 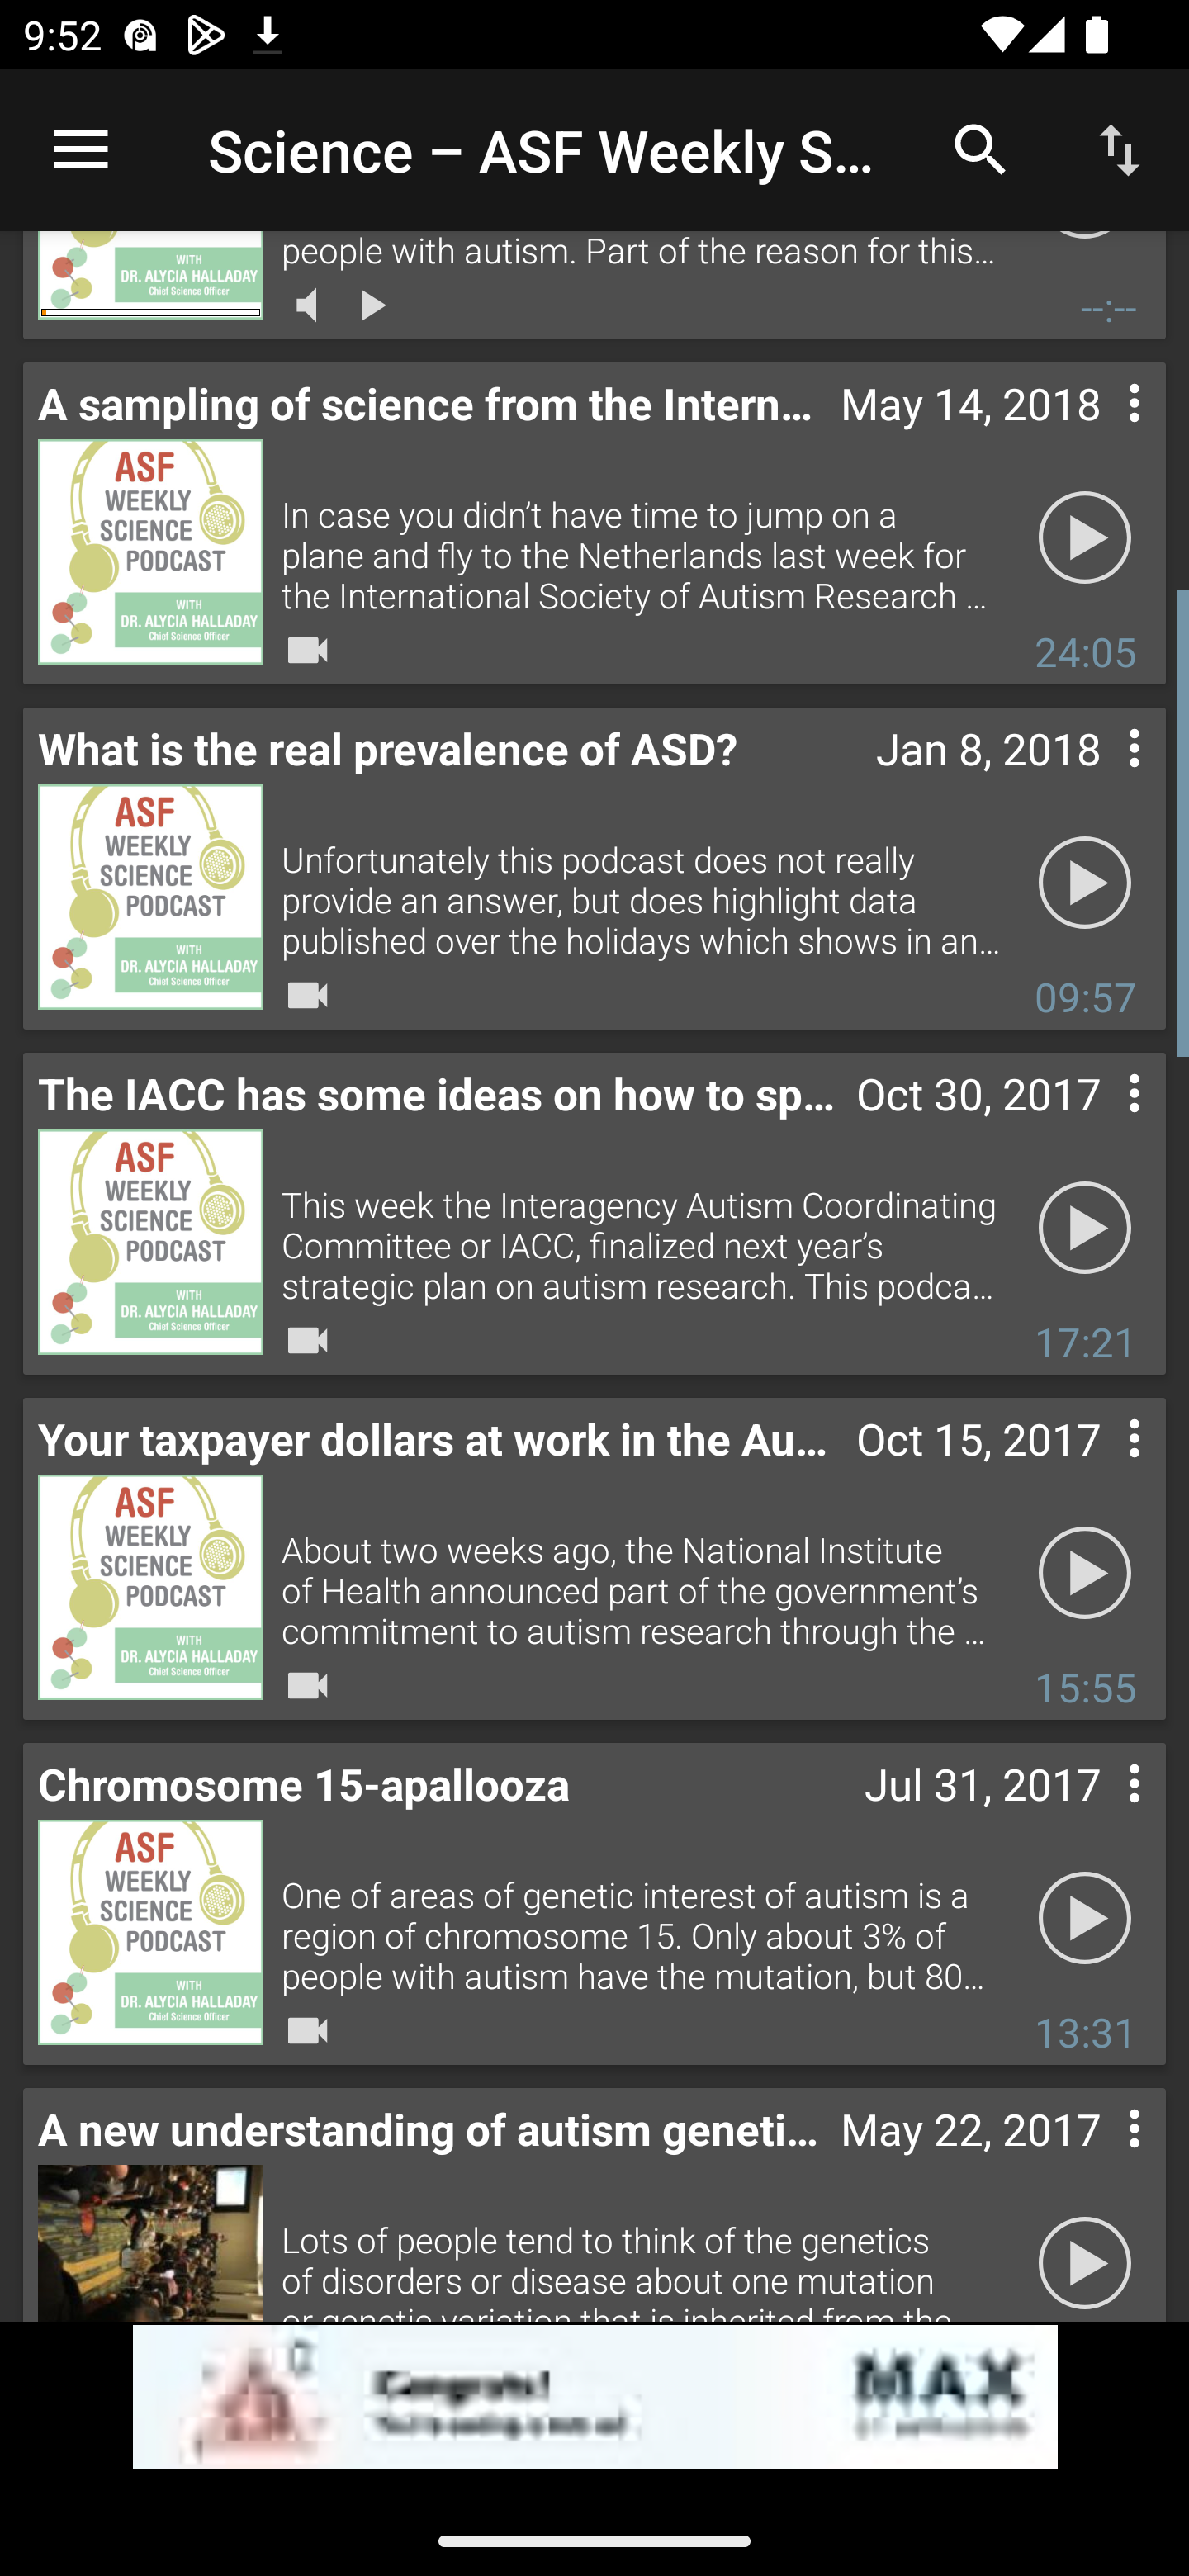 I want to click on Play, so click(x=1085, y=882).